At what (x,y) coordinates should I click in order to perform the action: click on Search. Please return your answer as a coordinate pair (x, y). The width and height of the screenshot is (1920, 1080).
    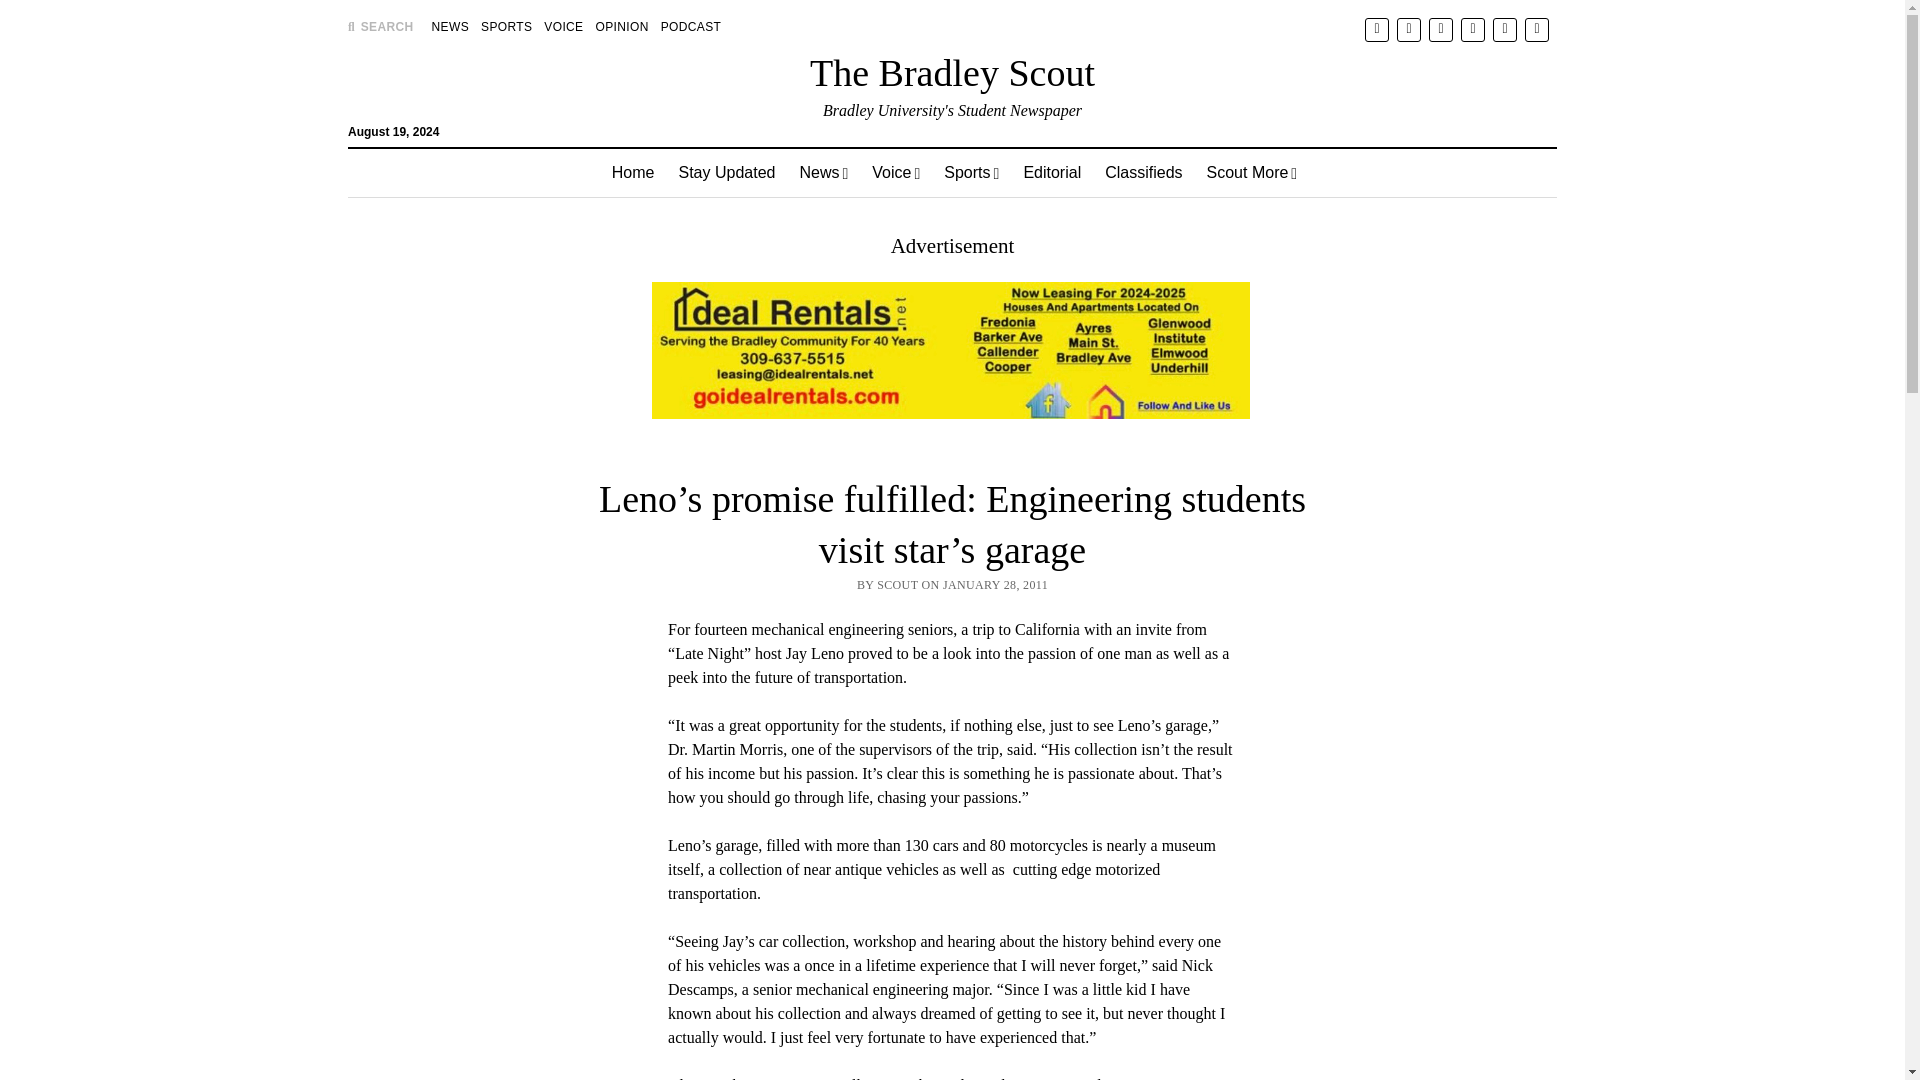
    Looking at the image, I should click on (1248, 170).